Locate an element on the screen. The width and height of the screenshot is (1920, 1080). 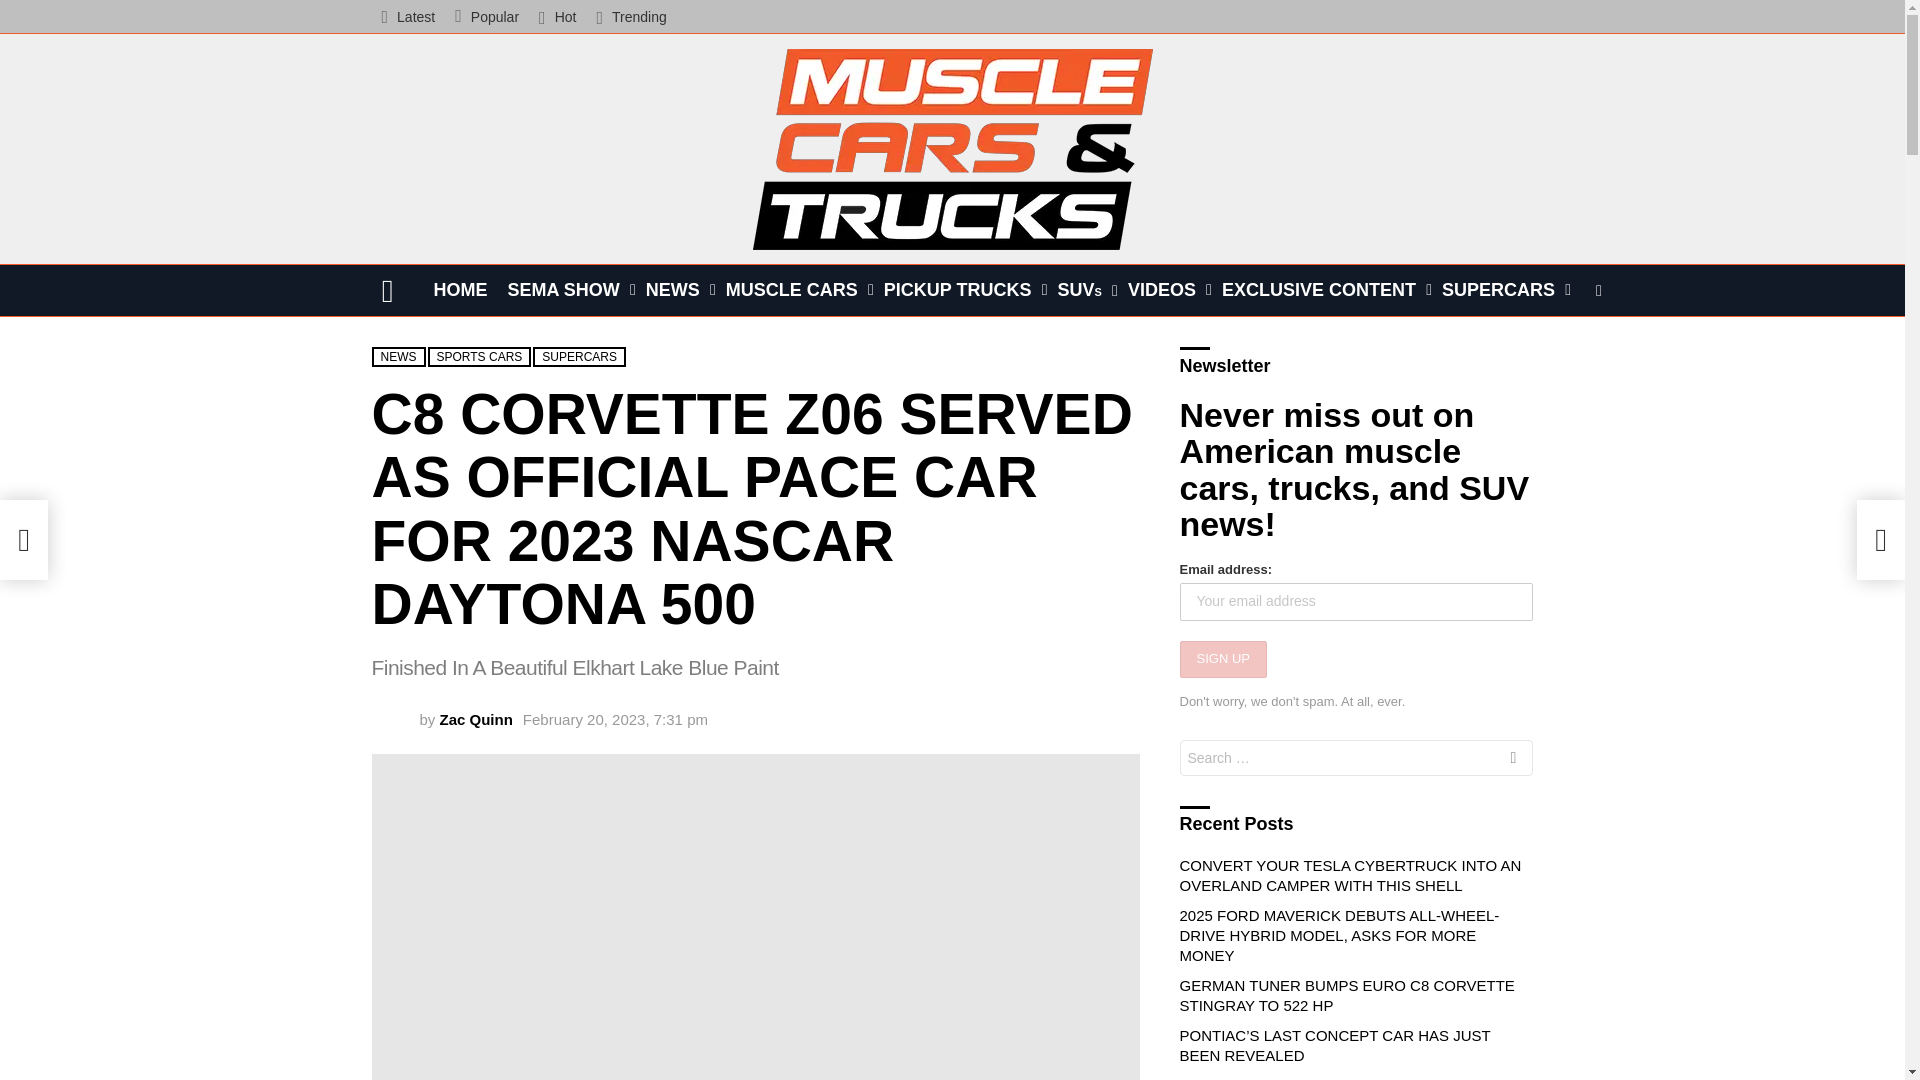
SEMA SHOW is located at coordinates (566, 290).